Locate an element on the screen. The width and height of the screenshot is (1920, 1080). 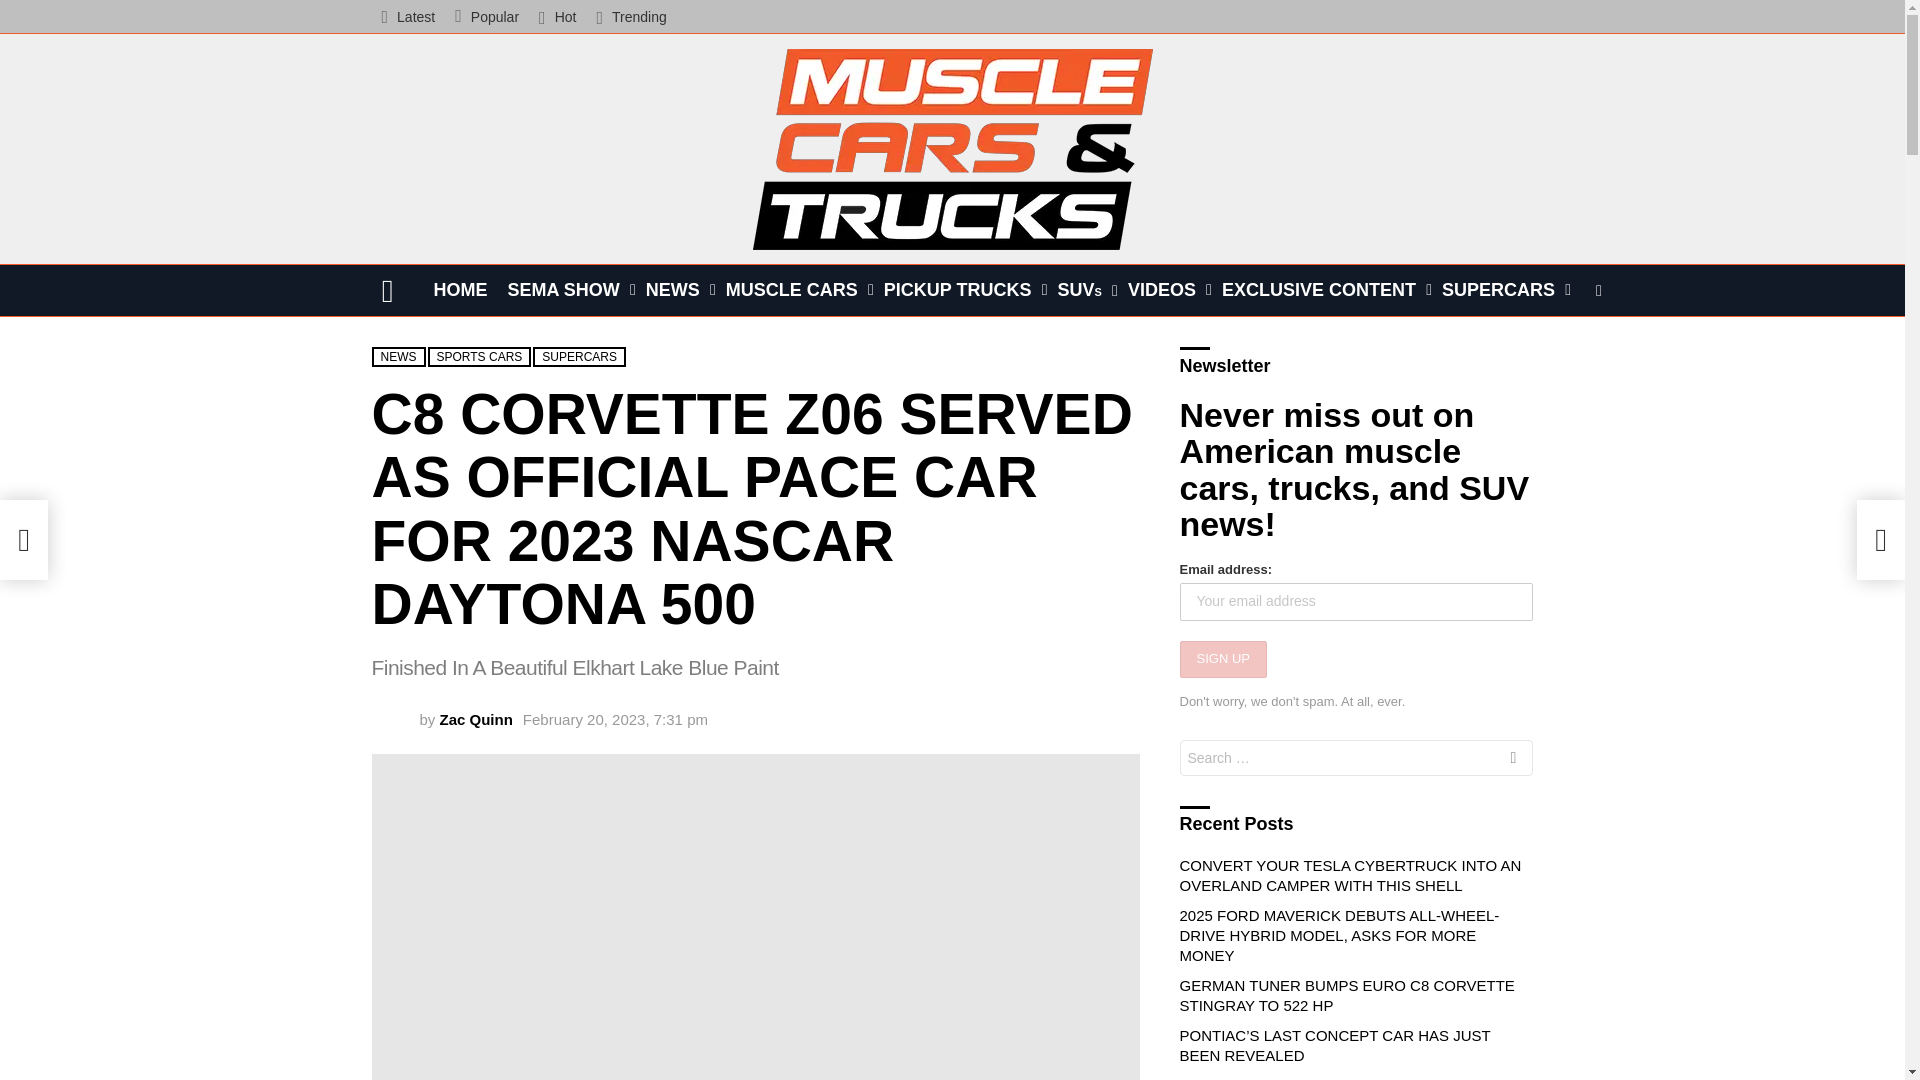
SEMA SHOW is located at coordinates (566, 290).